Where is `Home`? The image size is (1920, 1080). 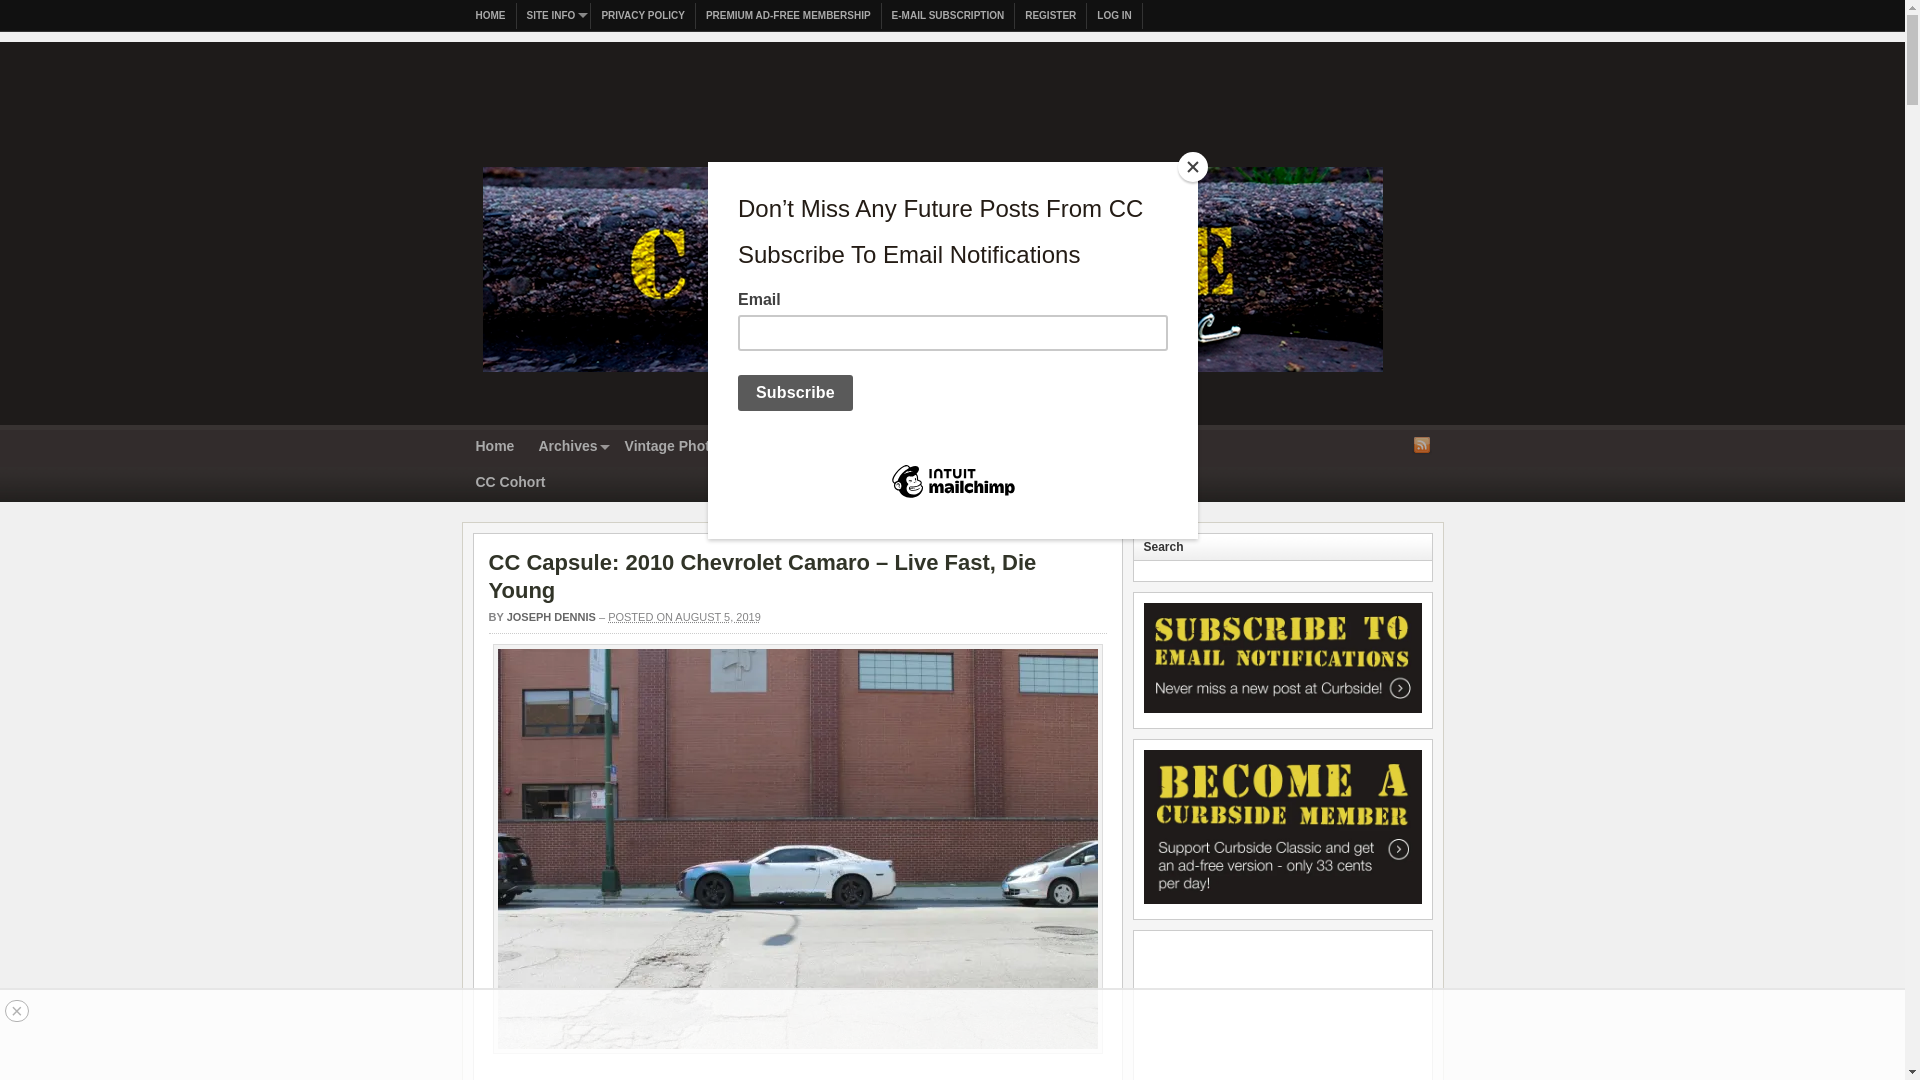 Home is located at coordinates (495, 447).